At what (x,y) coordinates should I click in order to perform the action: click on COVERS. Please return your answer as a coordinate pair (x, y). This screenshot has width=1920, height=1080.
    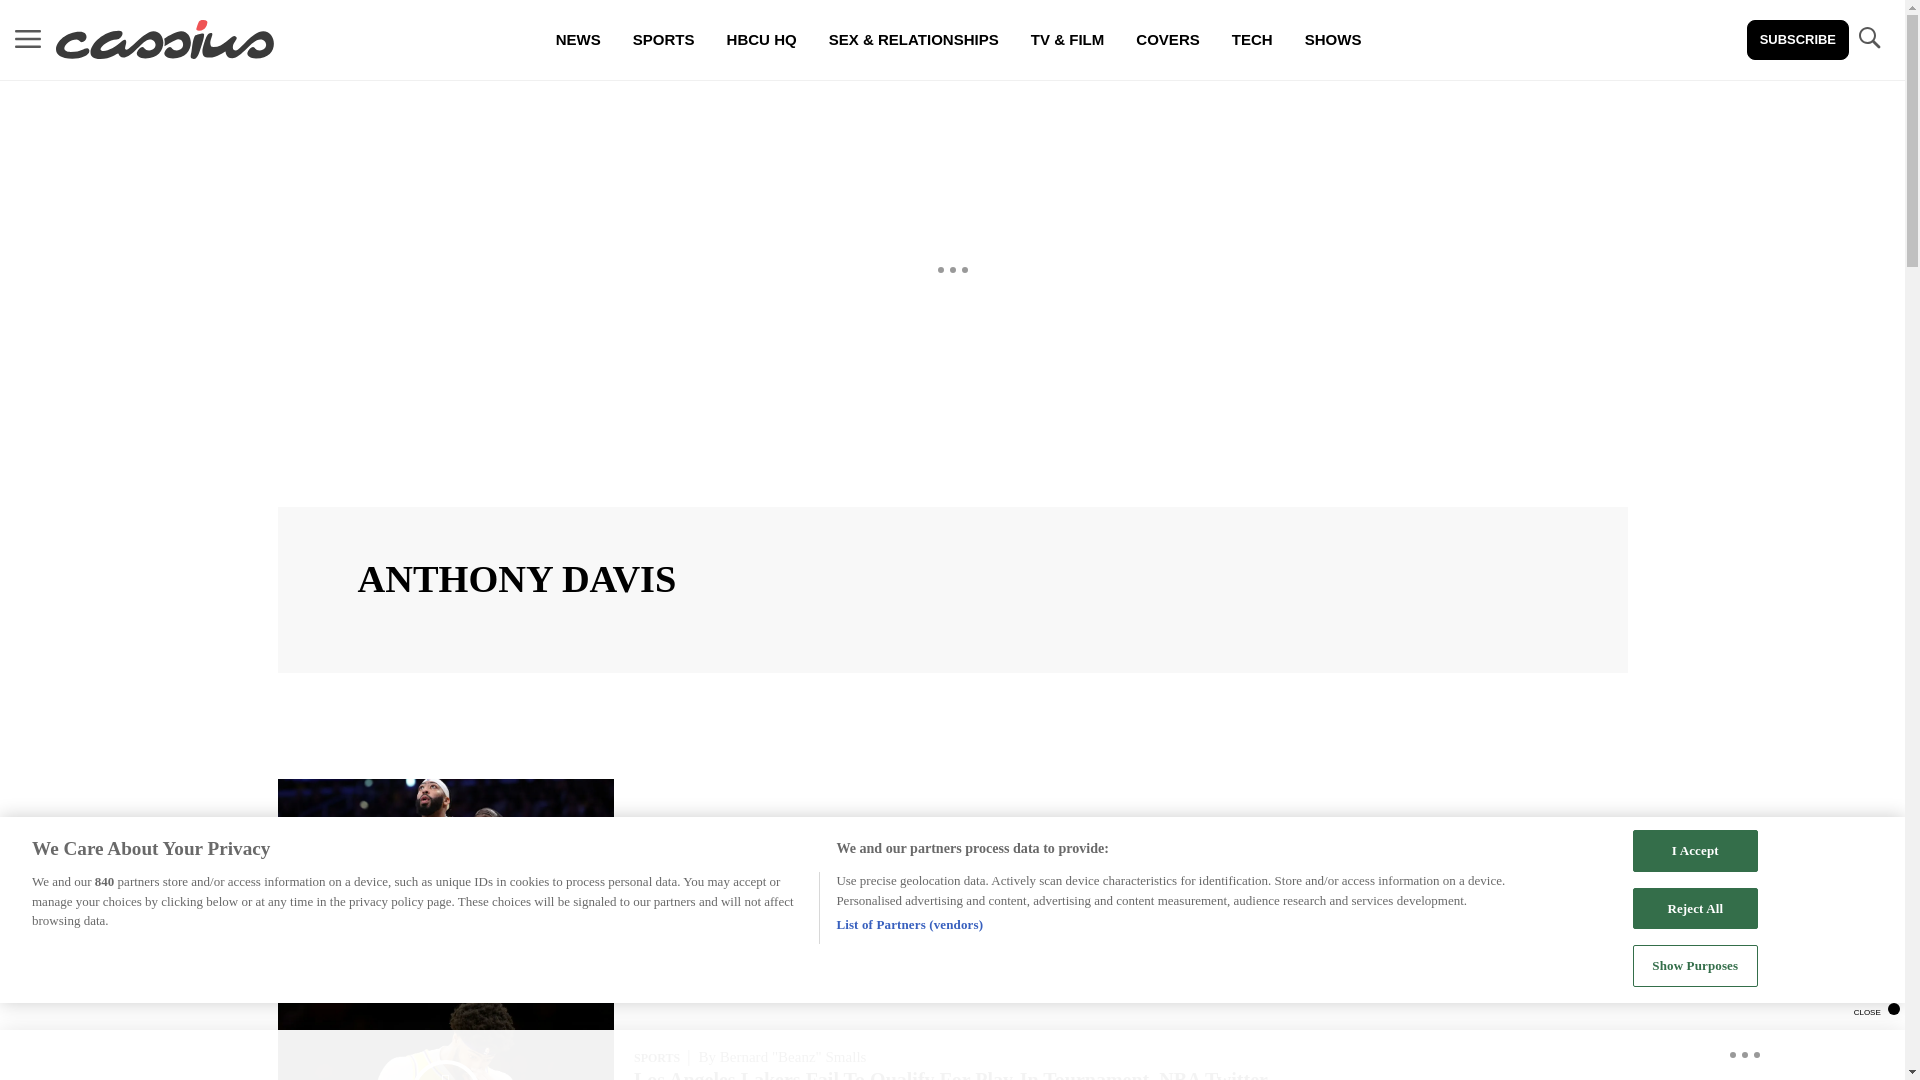
    Looking at the image, I should click on (1167, 40).